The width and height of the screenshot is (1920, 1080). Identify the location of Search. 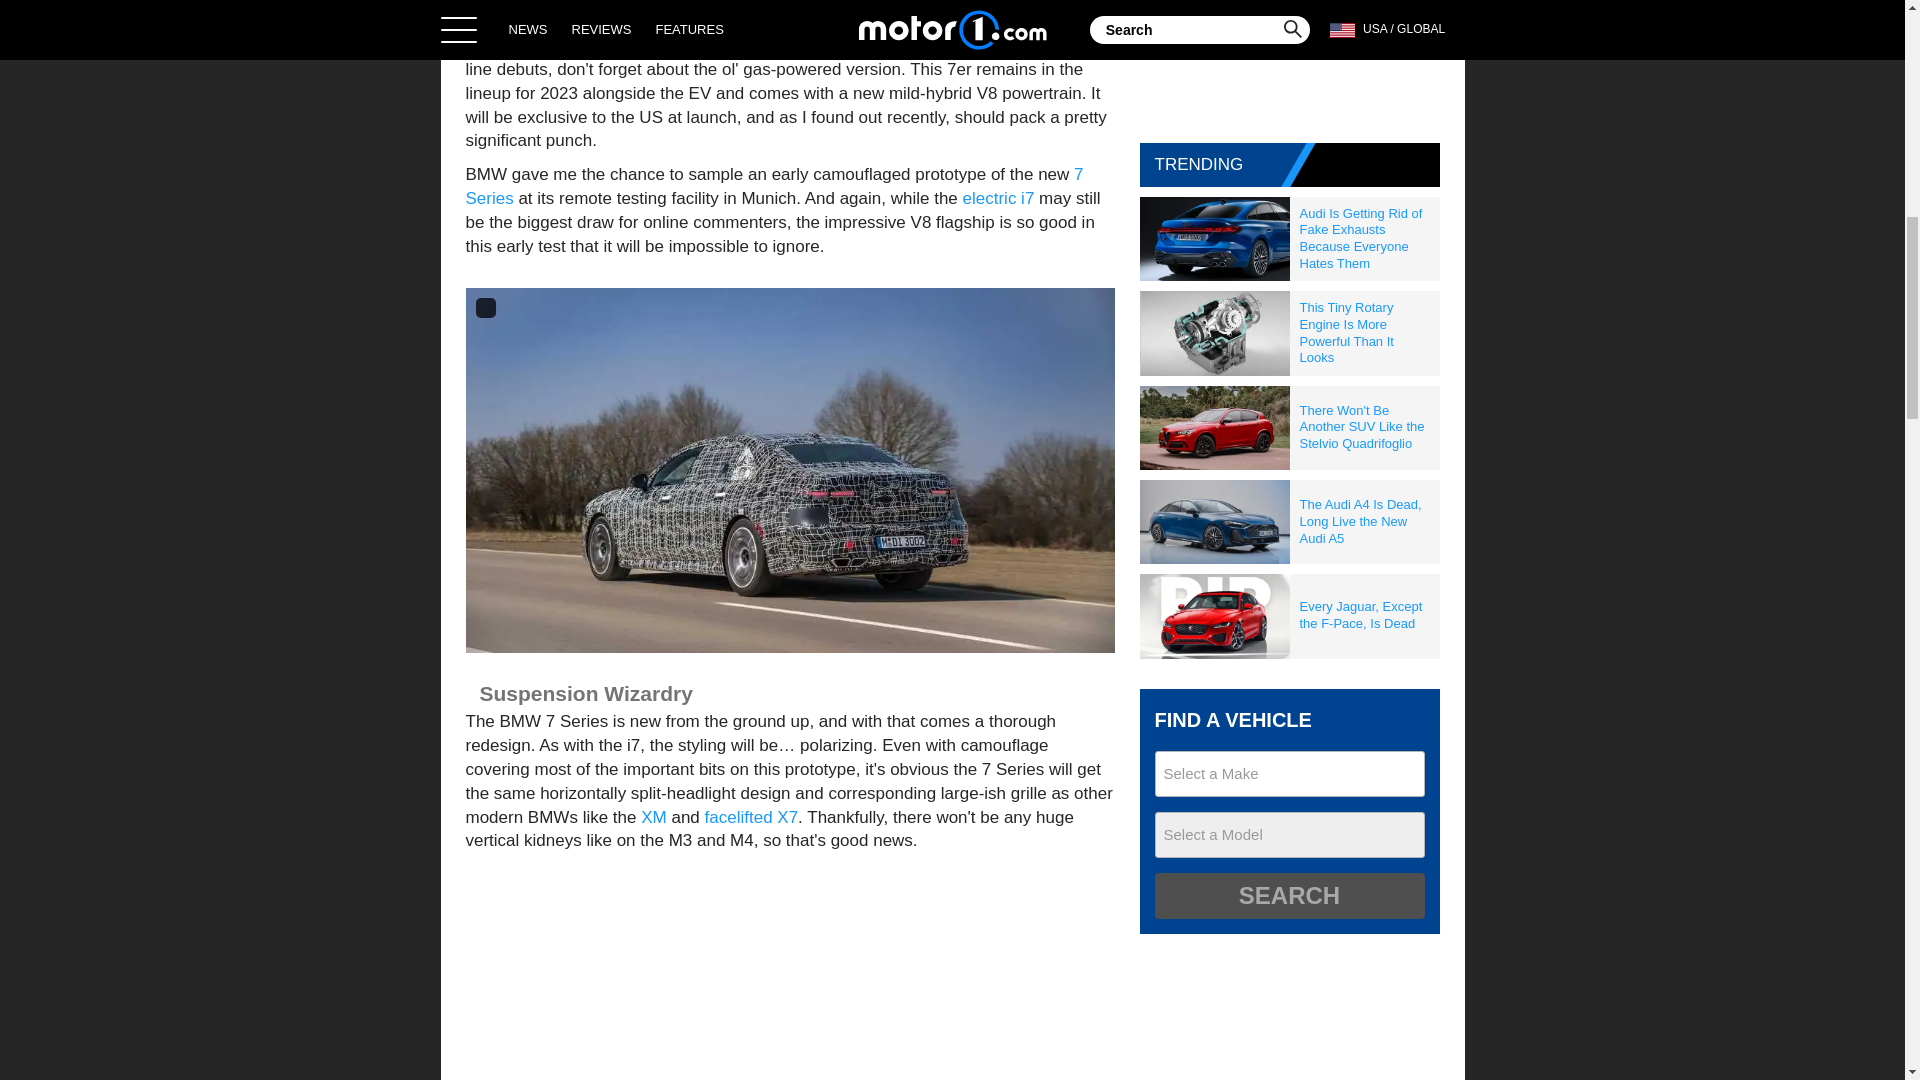
(1288, 896).